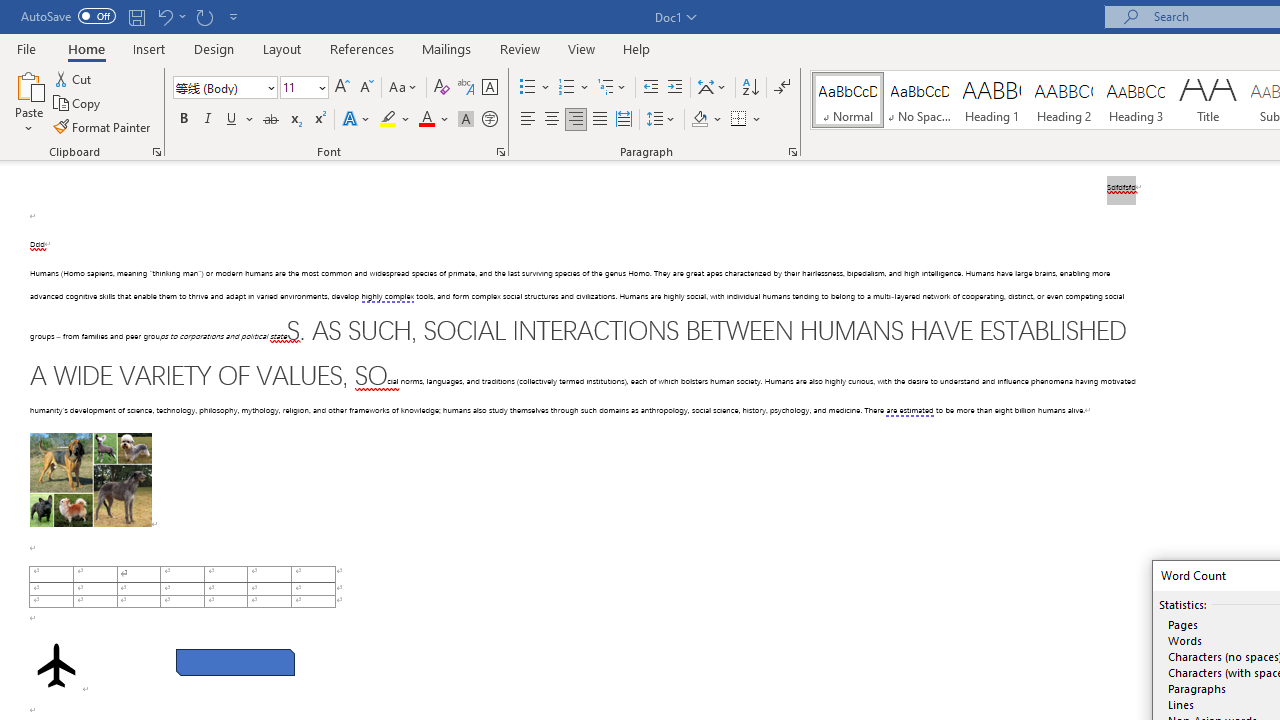 This screenshot has height=720, width=1280. Describe the element at coordinates (170, 16) in the screenshot. I see `Undo Paragraph Alignment` at that location.